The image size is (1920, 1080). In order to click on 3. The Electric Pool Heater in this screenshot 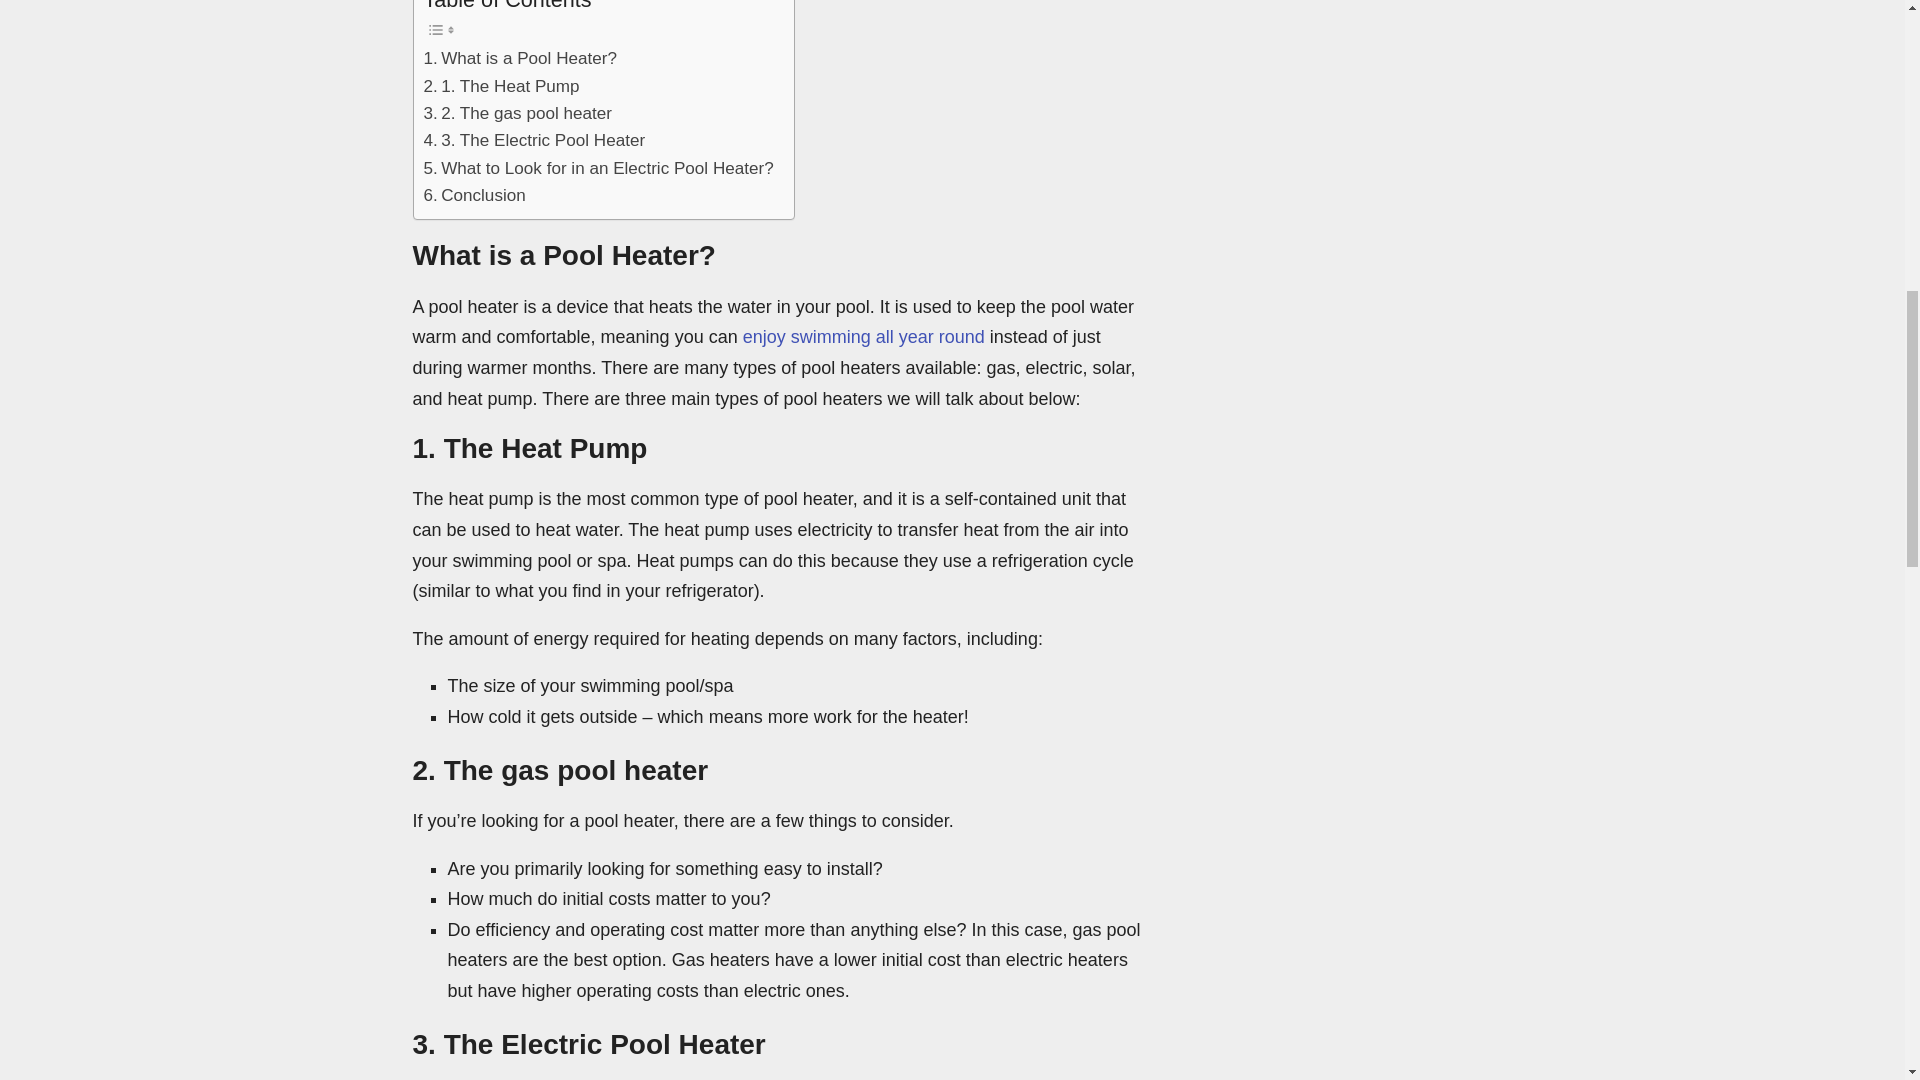, I will do `click(534, 140)`.